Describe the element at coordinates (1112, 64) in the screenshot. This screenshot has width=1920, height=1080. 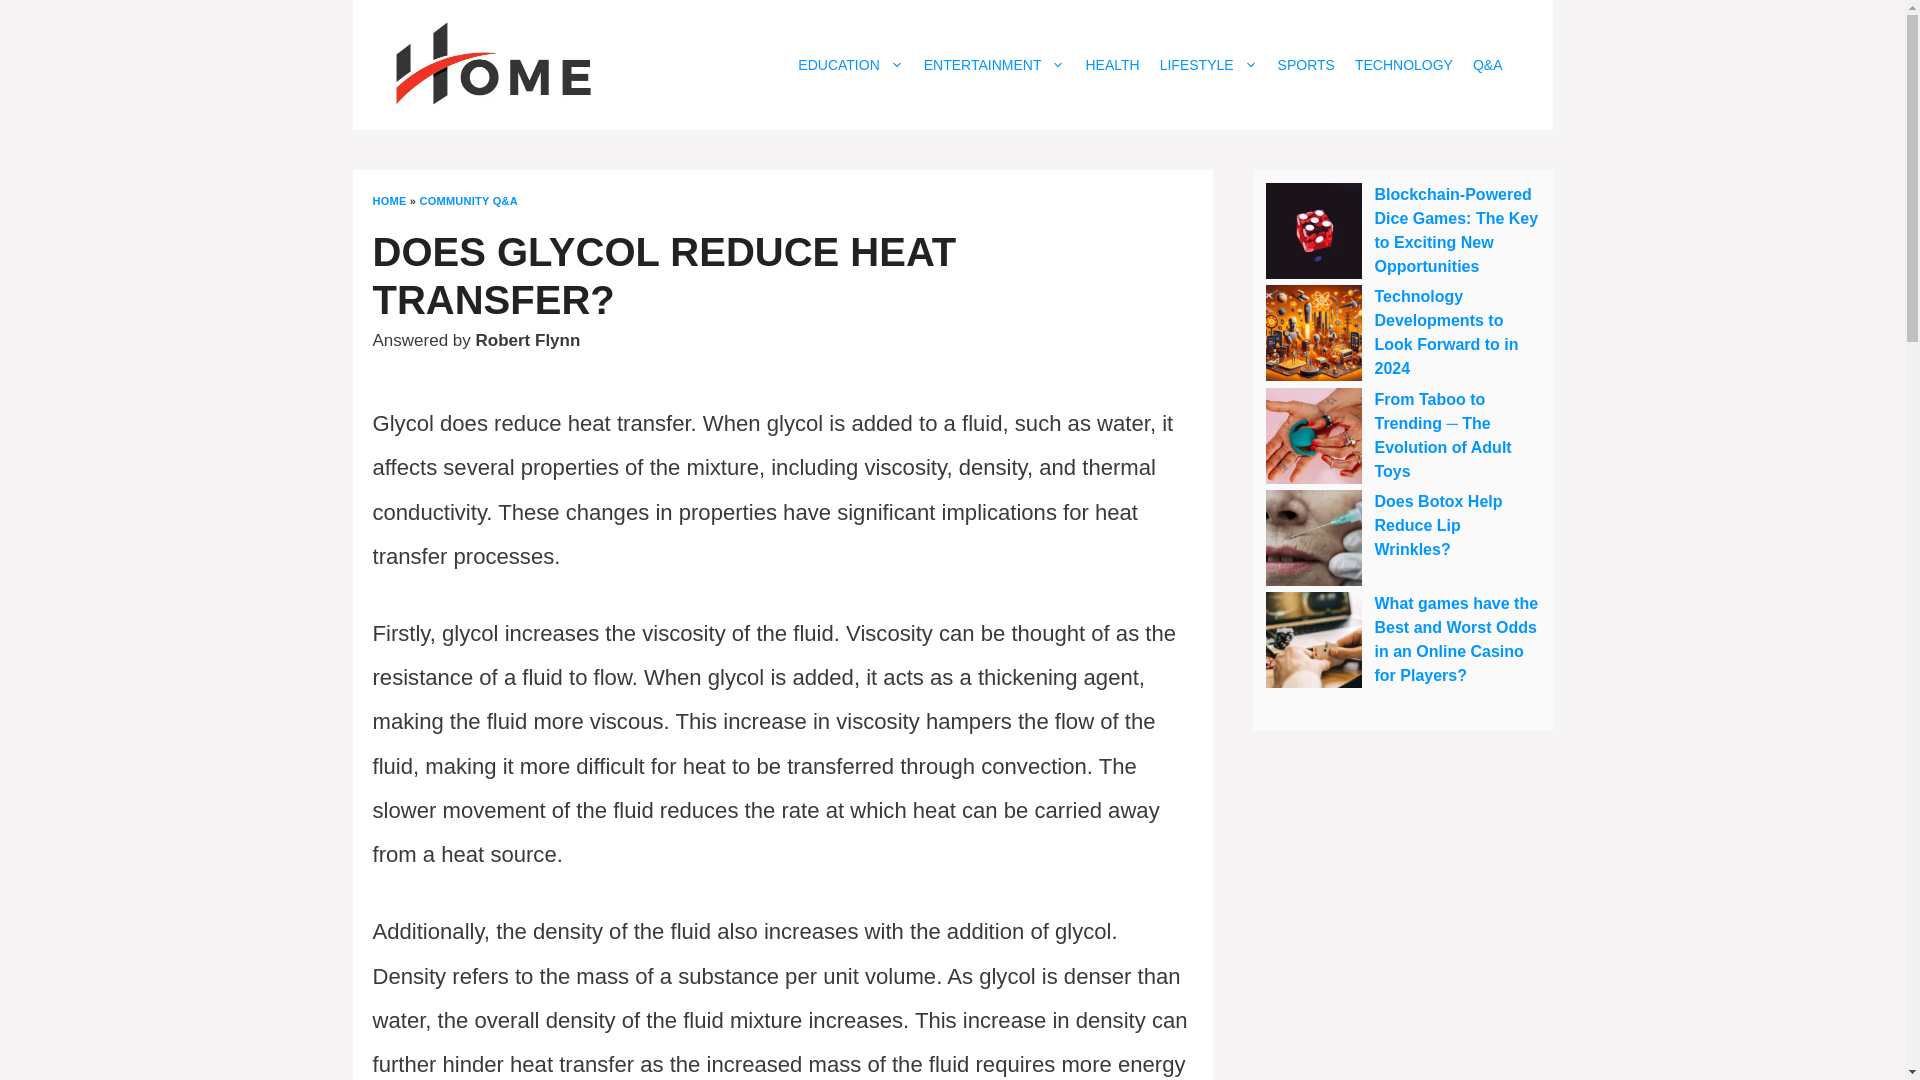
I see `HEALTH` at that location.